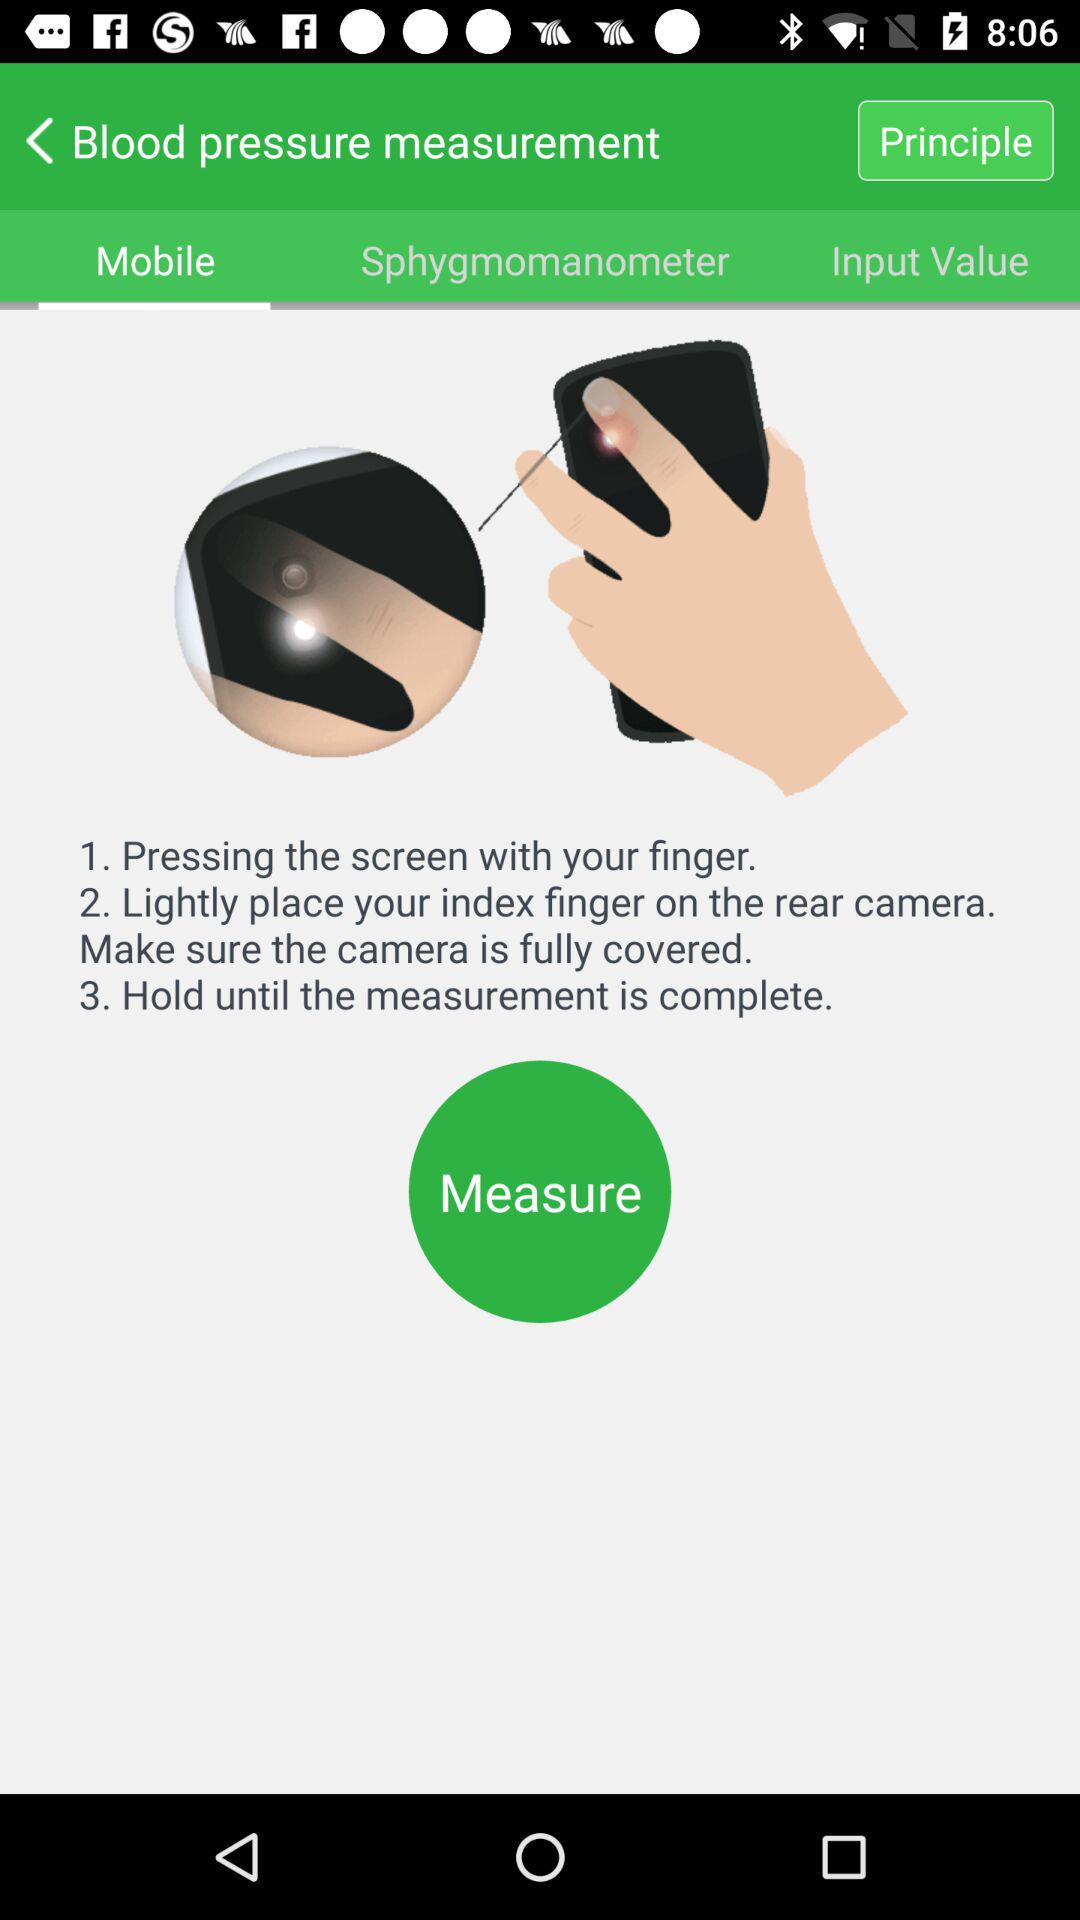 This screenshot has width=1080, height=1920. Describe the element at coordinates (955, 140) in the screenshot. I see `choose item next to the blood pressure measurement icon` at that location.